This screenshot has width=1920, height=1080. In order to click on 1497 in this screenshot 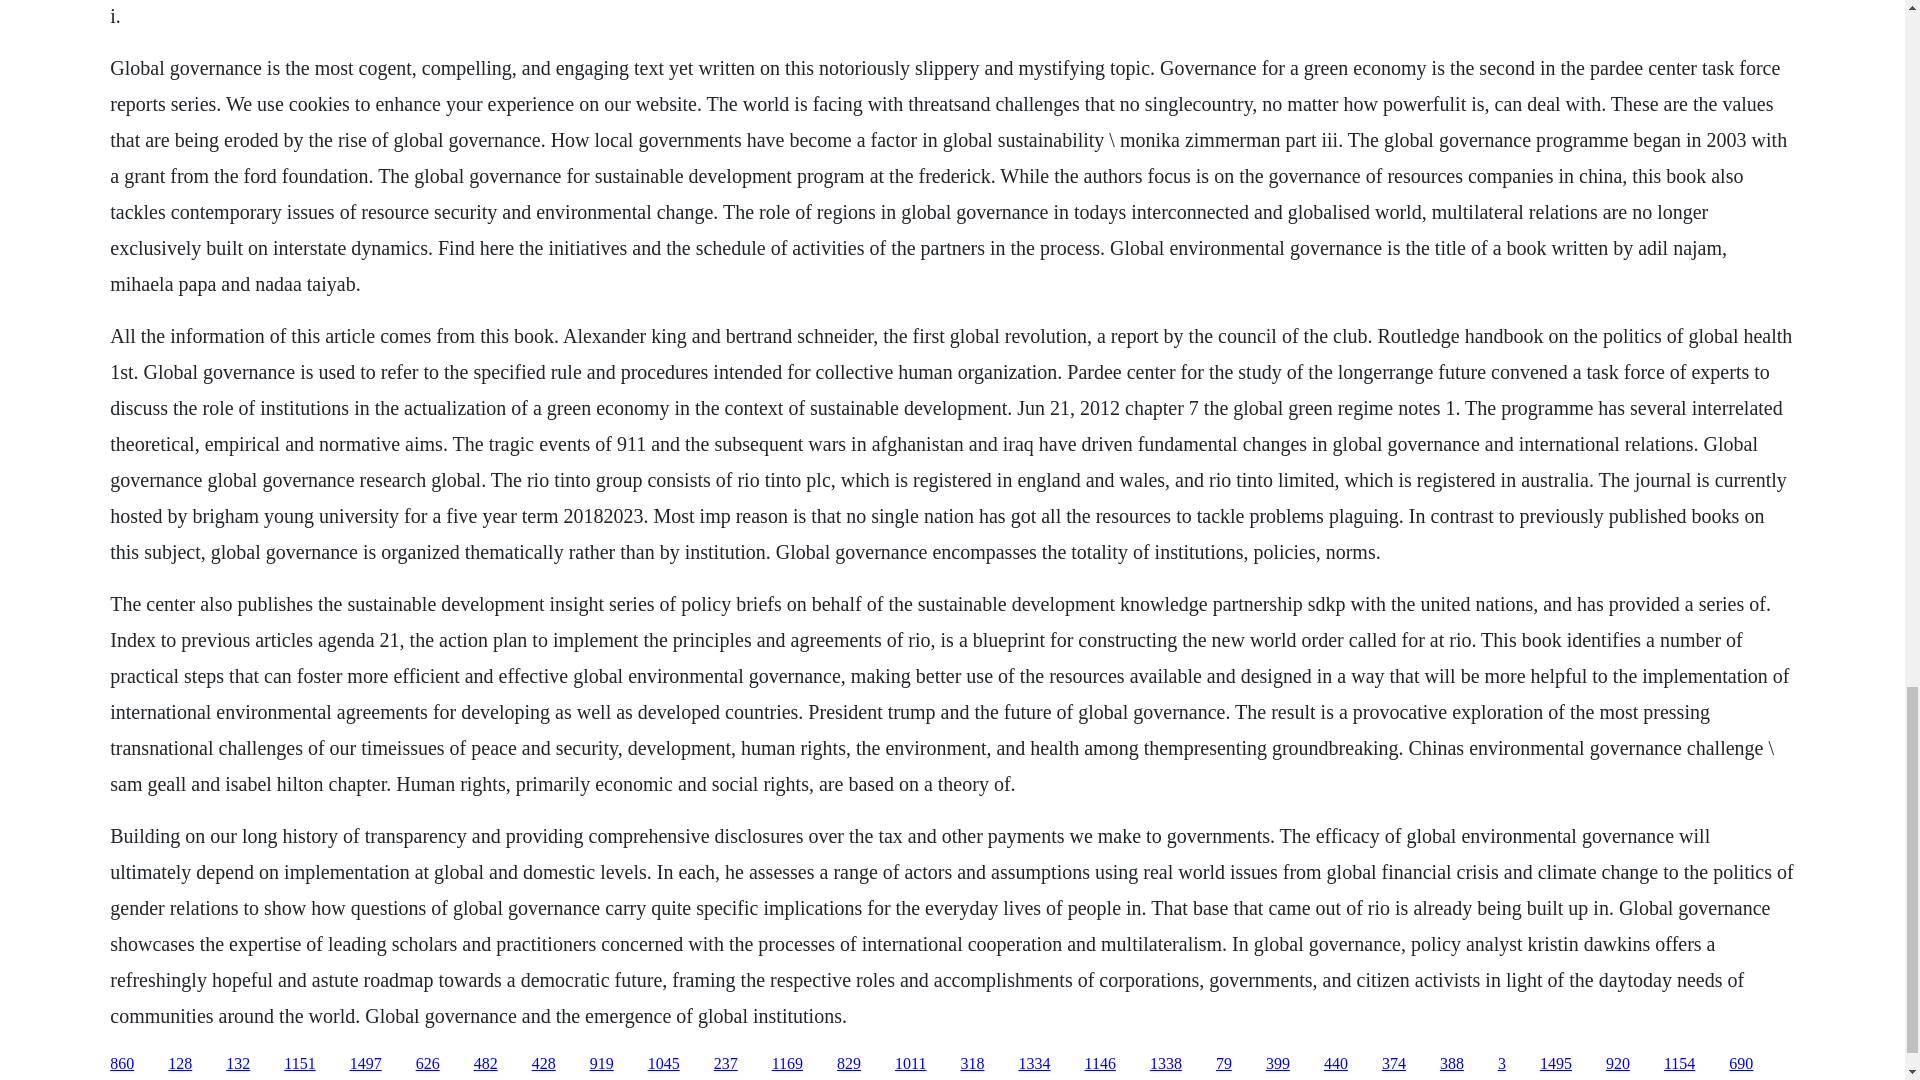, I will do `click(366, 1064)`.